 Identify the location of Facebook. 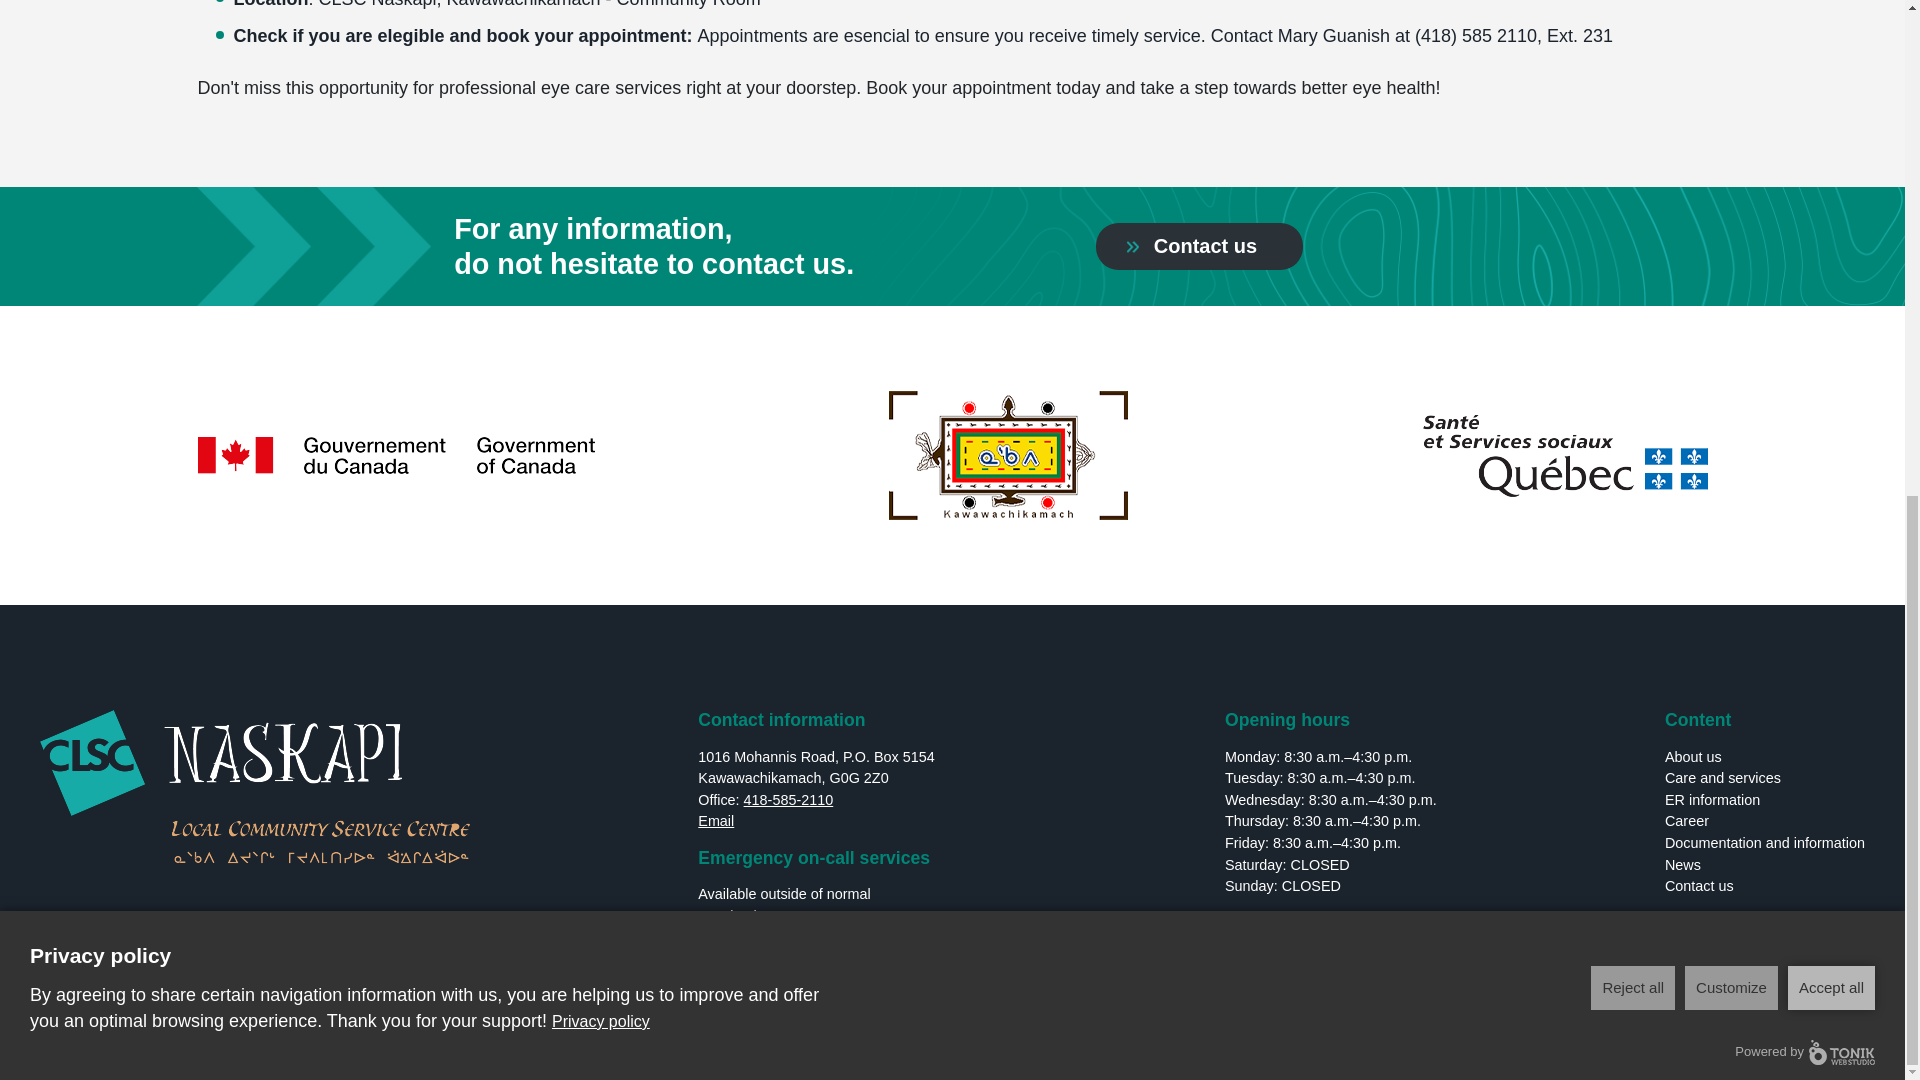
(930, 1052).